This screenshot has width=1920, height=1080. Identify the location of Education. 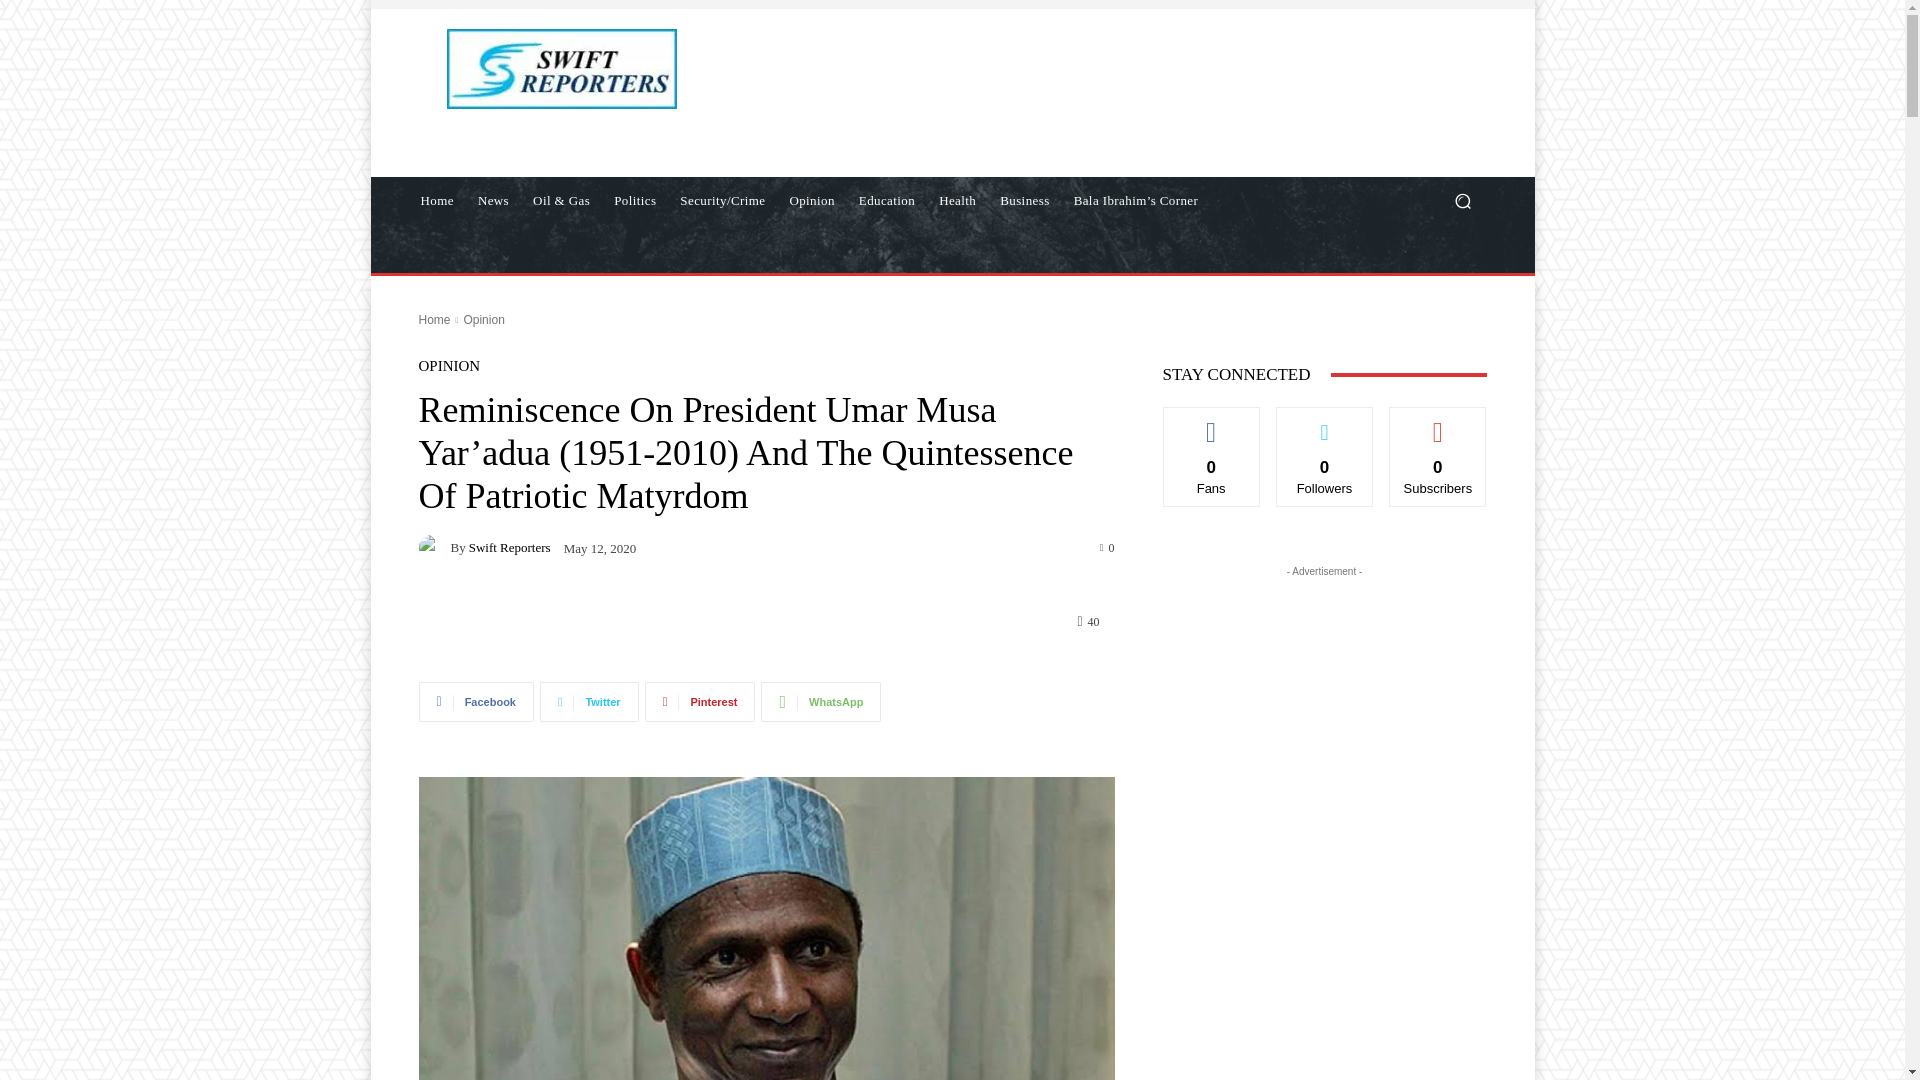
(886, 200).